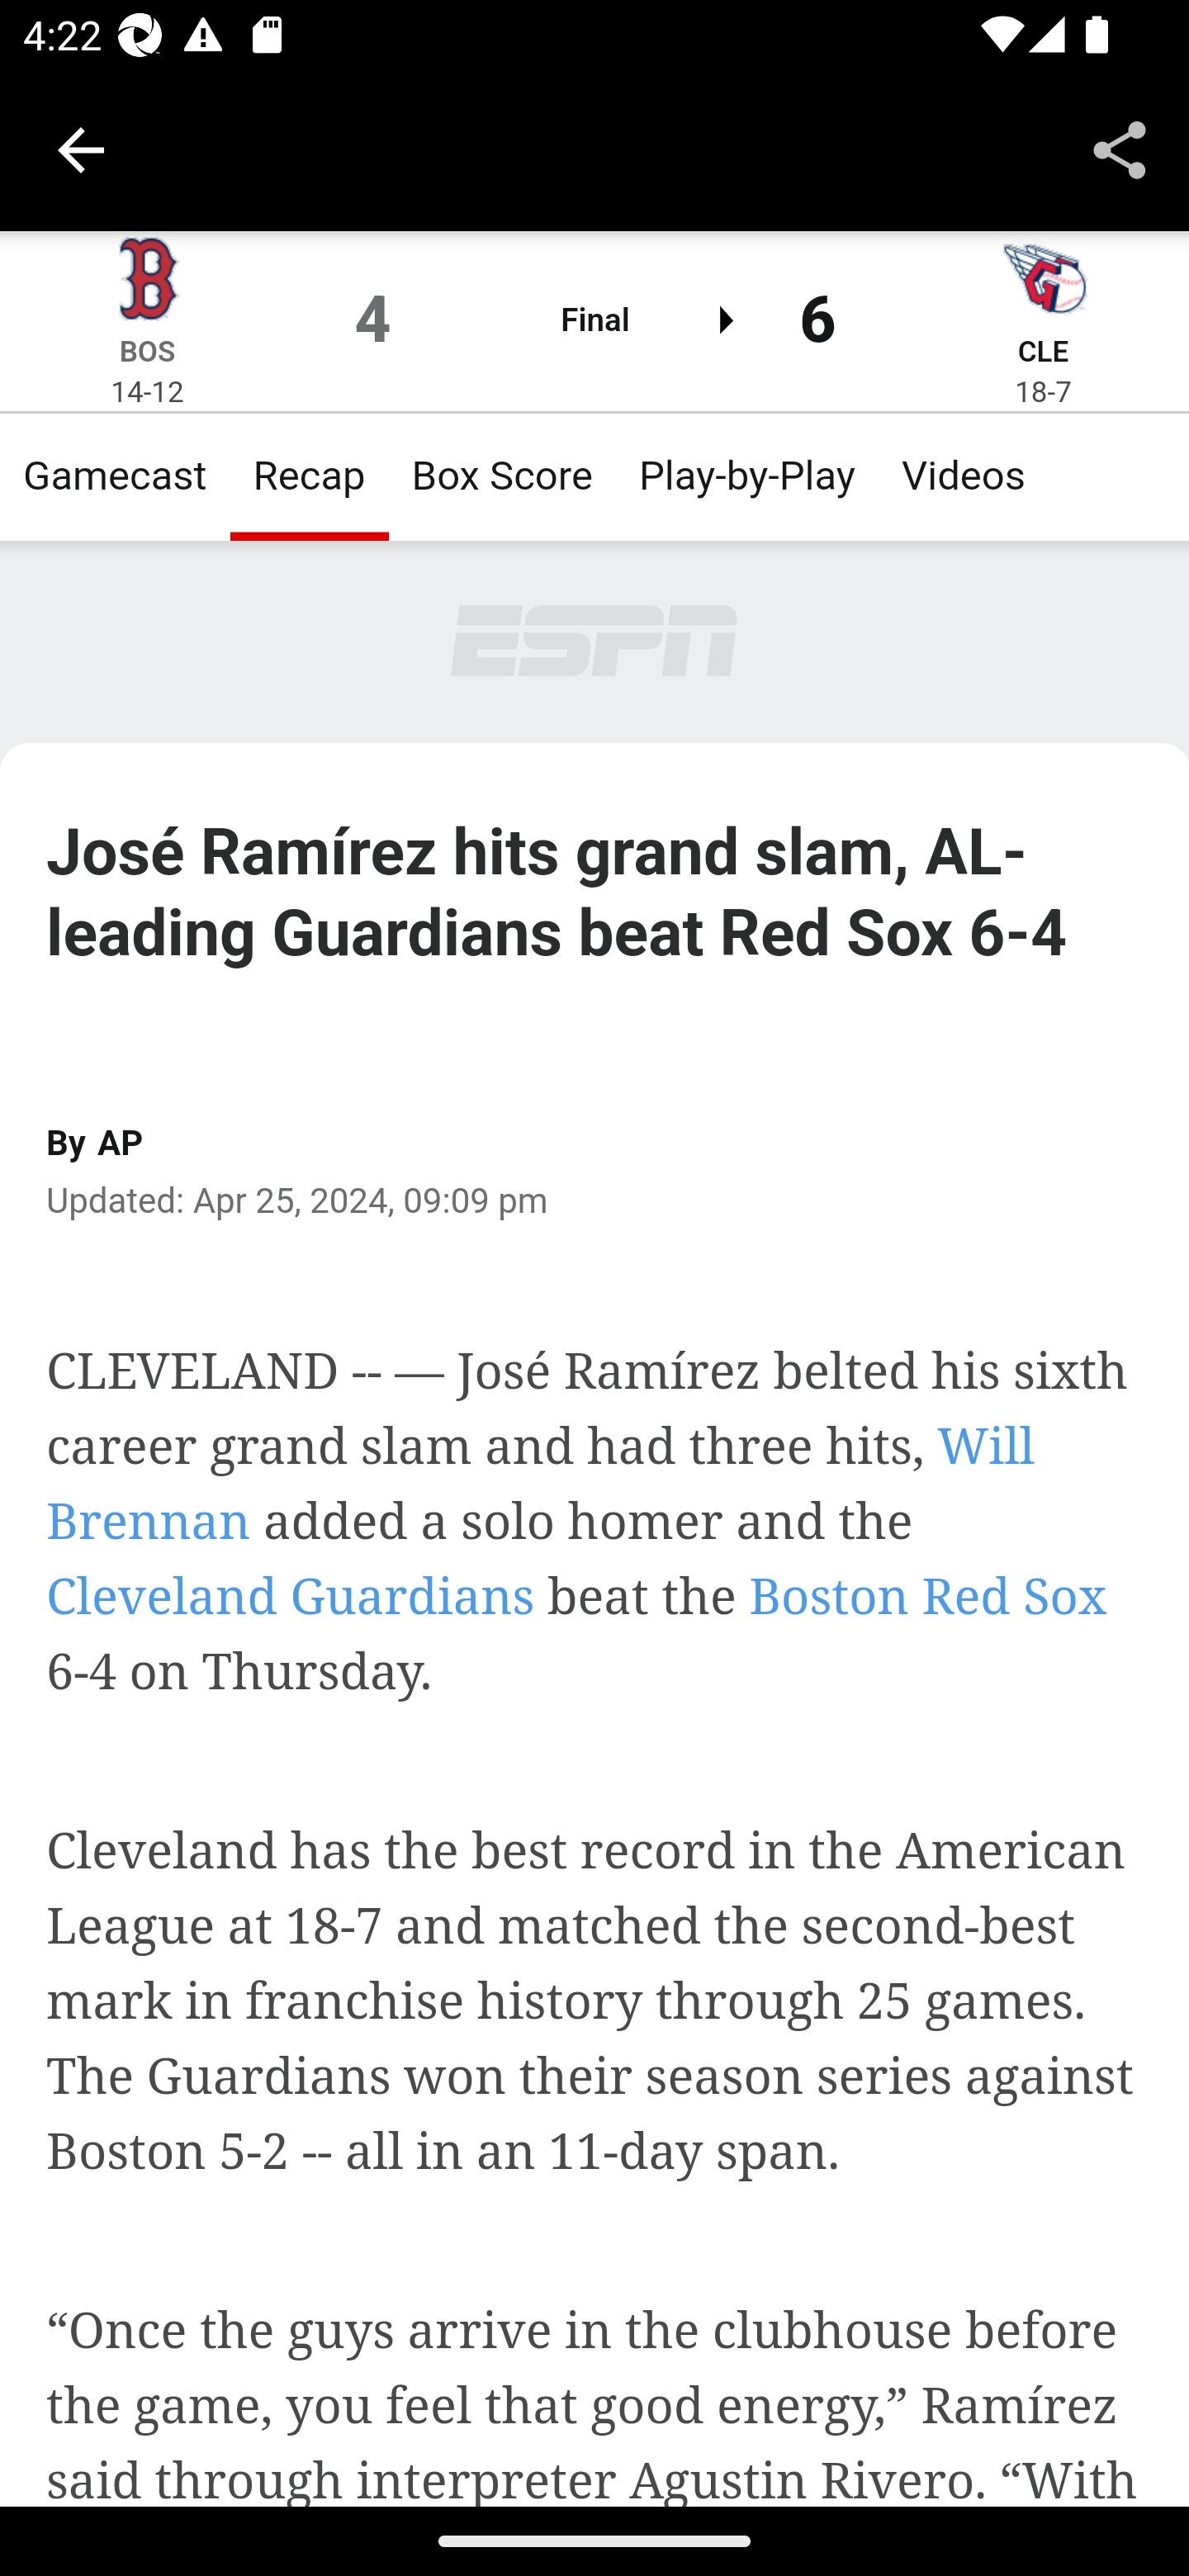 The height and width of the screenshot is (2576, 1189). Describe the element at coordinates (746, 476) in the screenshot. I see `Play-by-Play` at that location.